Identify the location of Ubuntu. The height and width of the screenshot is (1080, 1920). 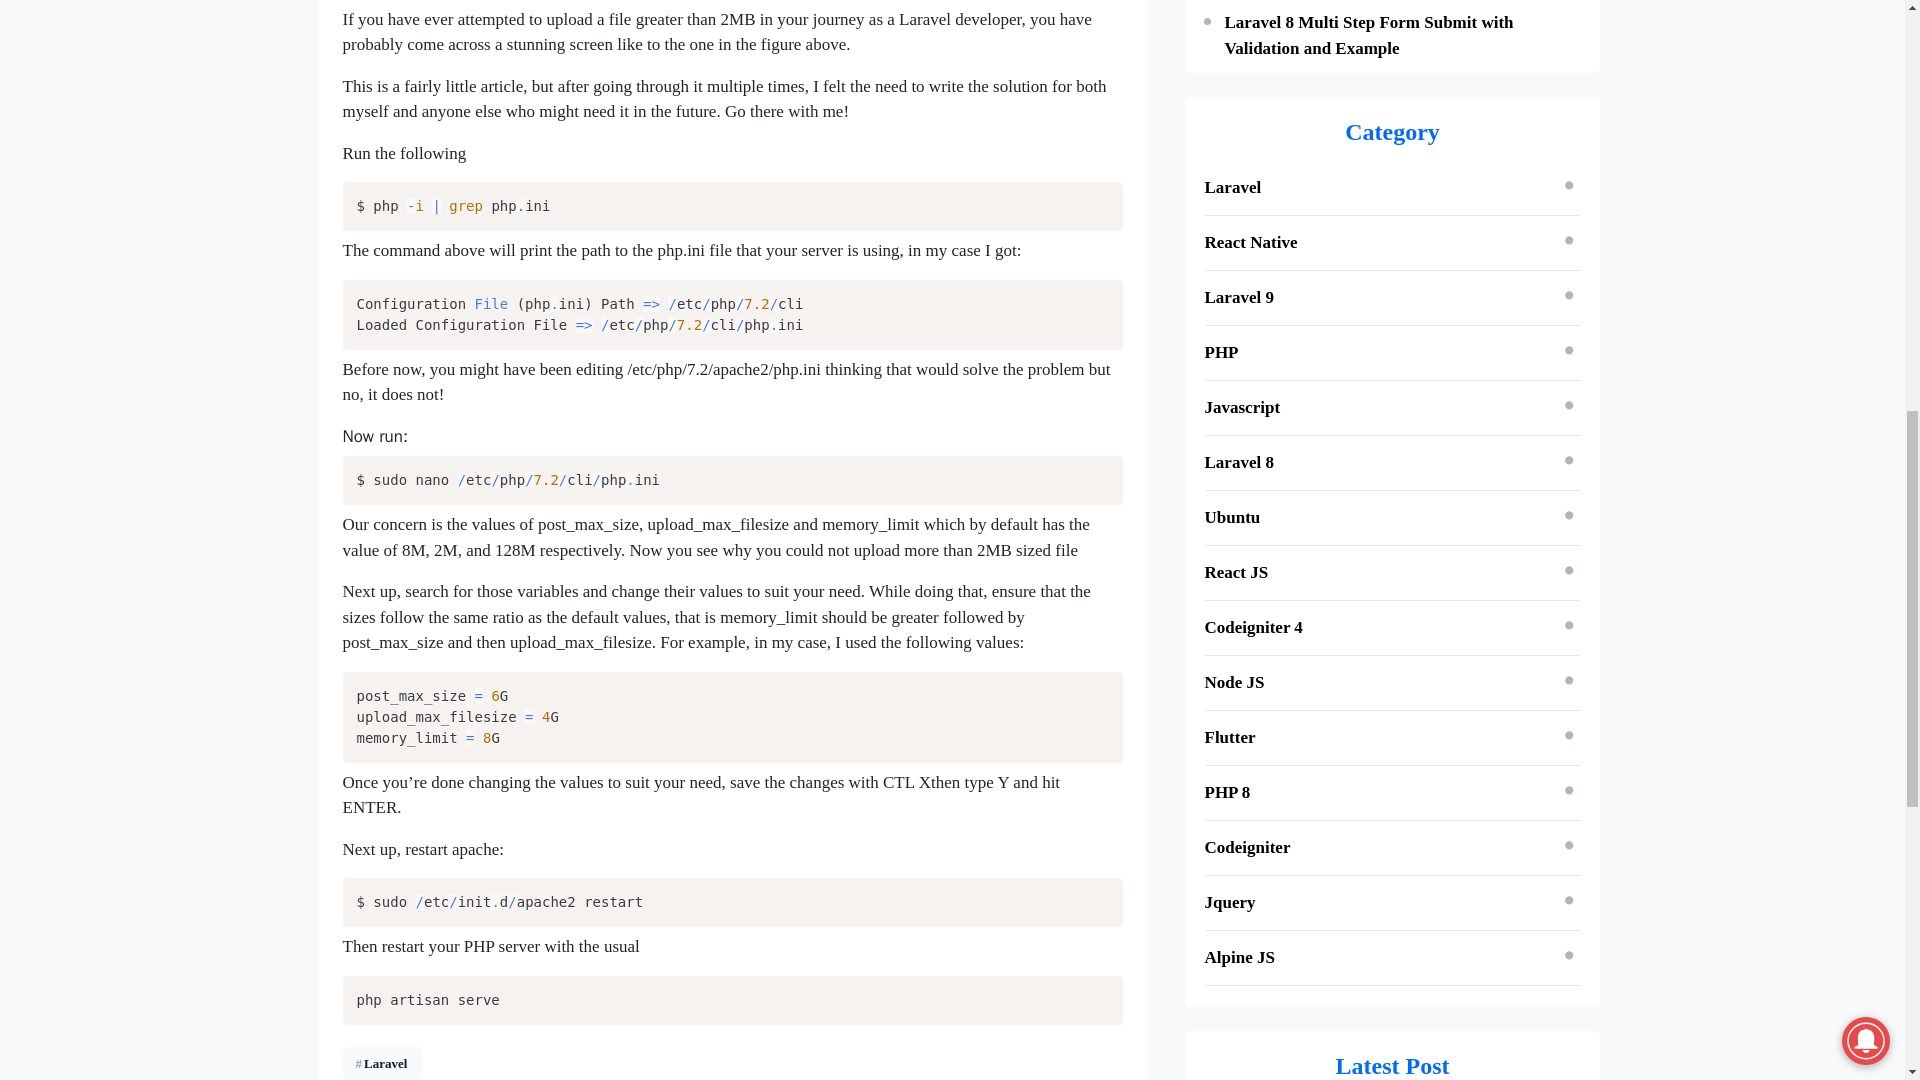
(1231, 517).